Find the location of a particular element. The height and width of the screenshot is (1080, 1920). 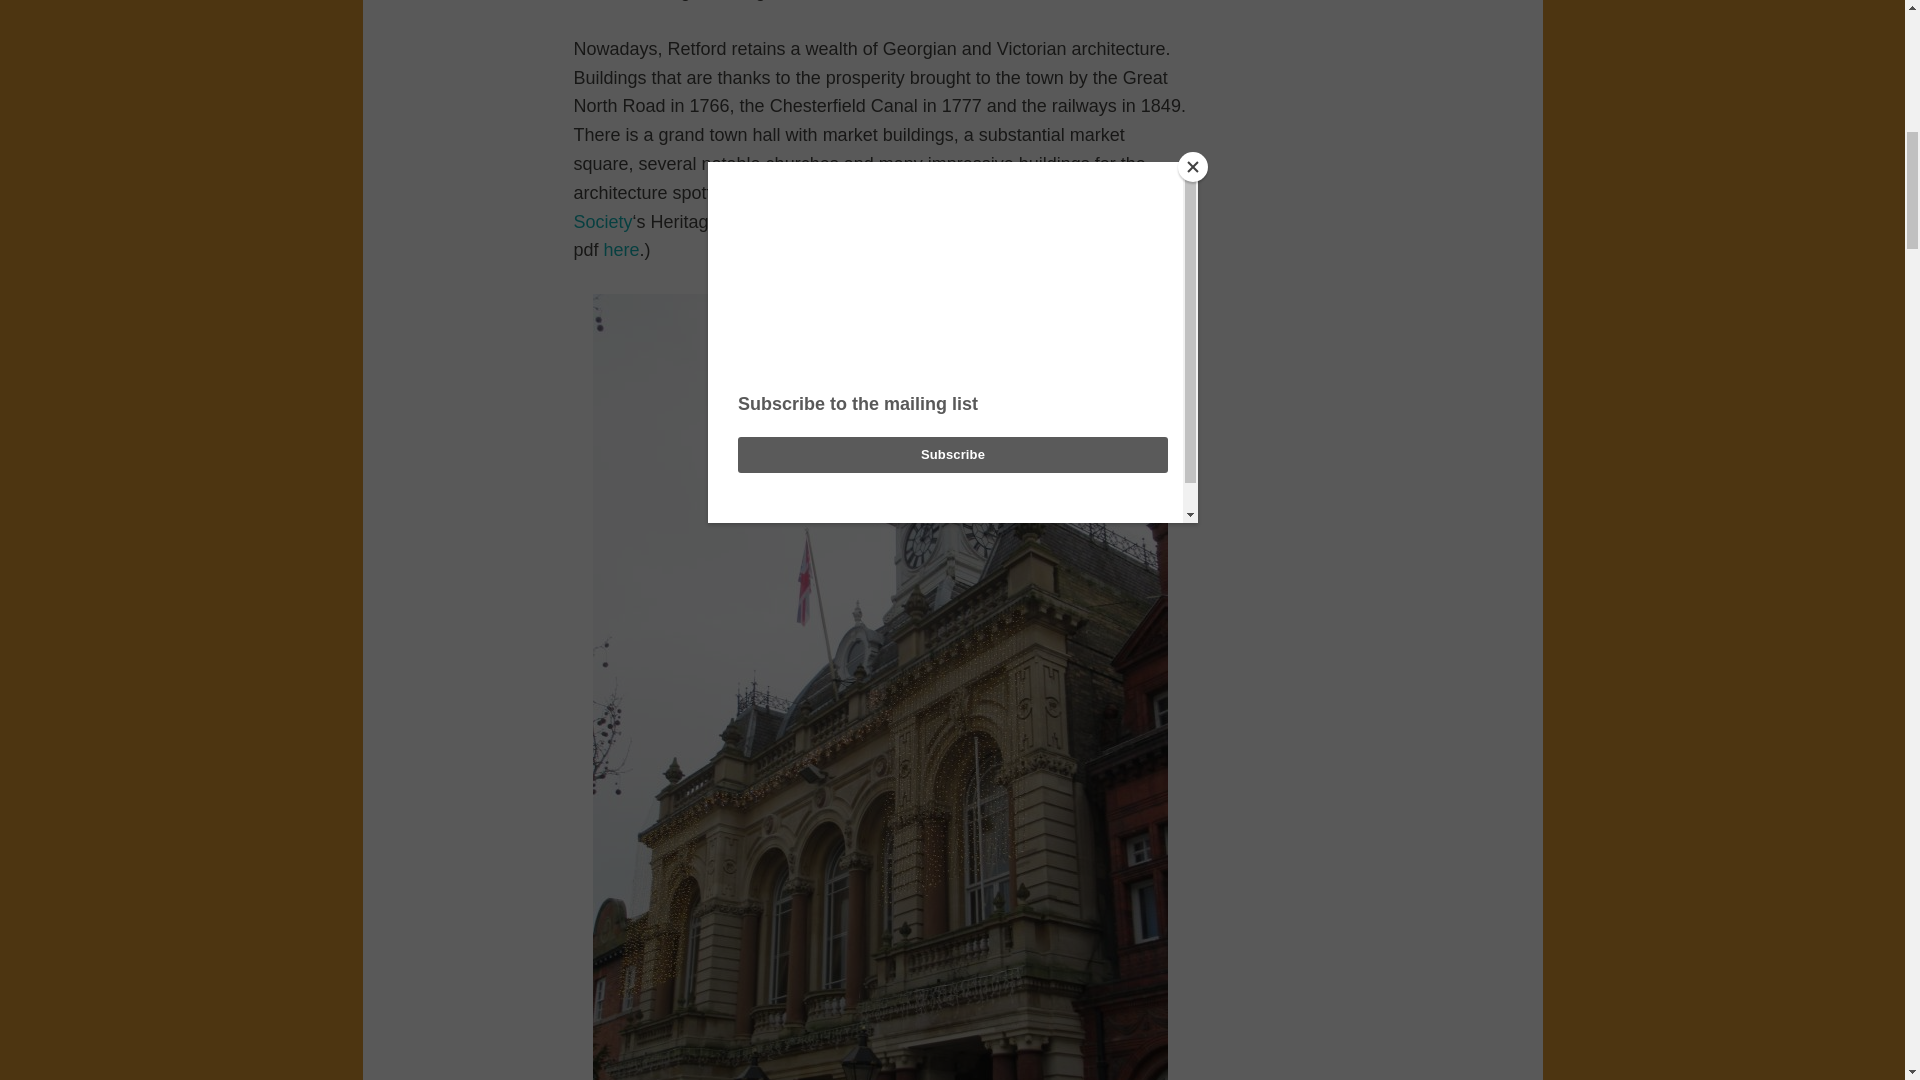

Retford Civic Society is located at coordinates (848, 207).